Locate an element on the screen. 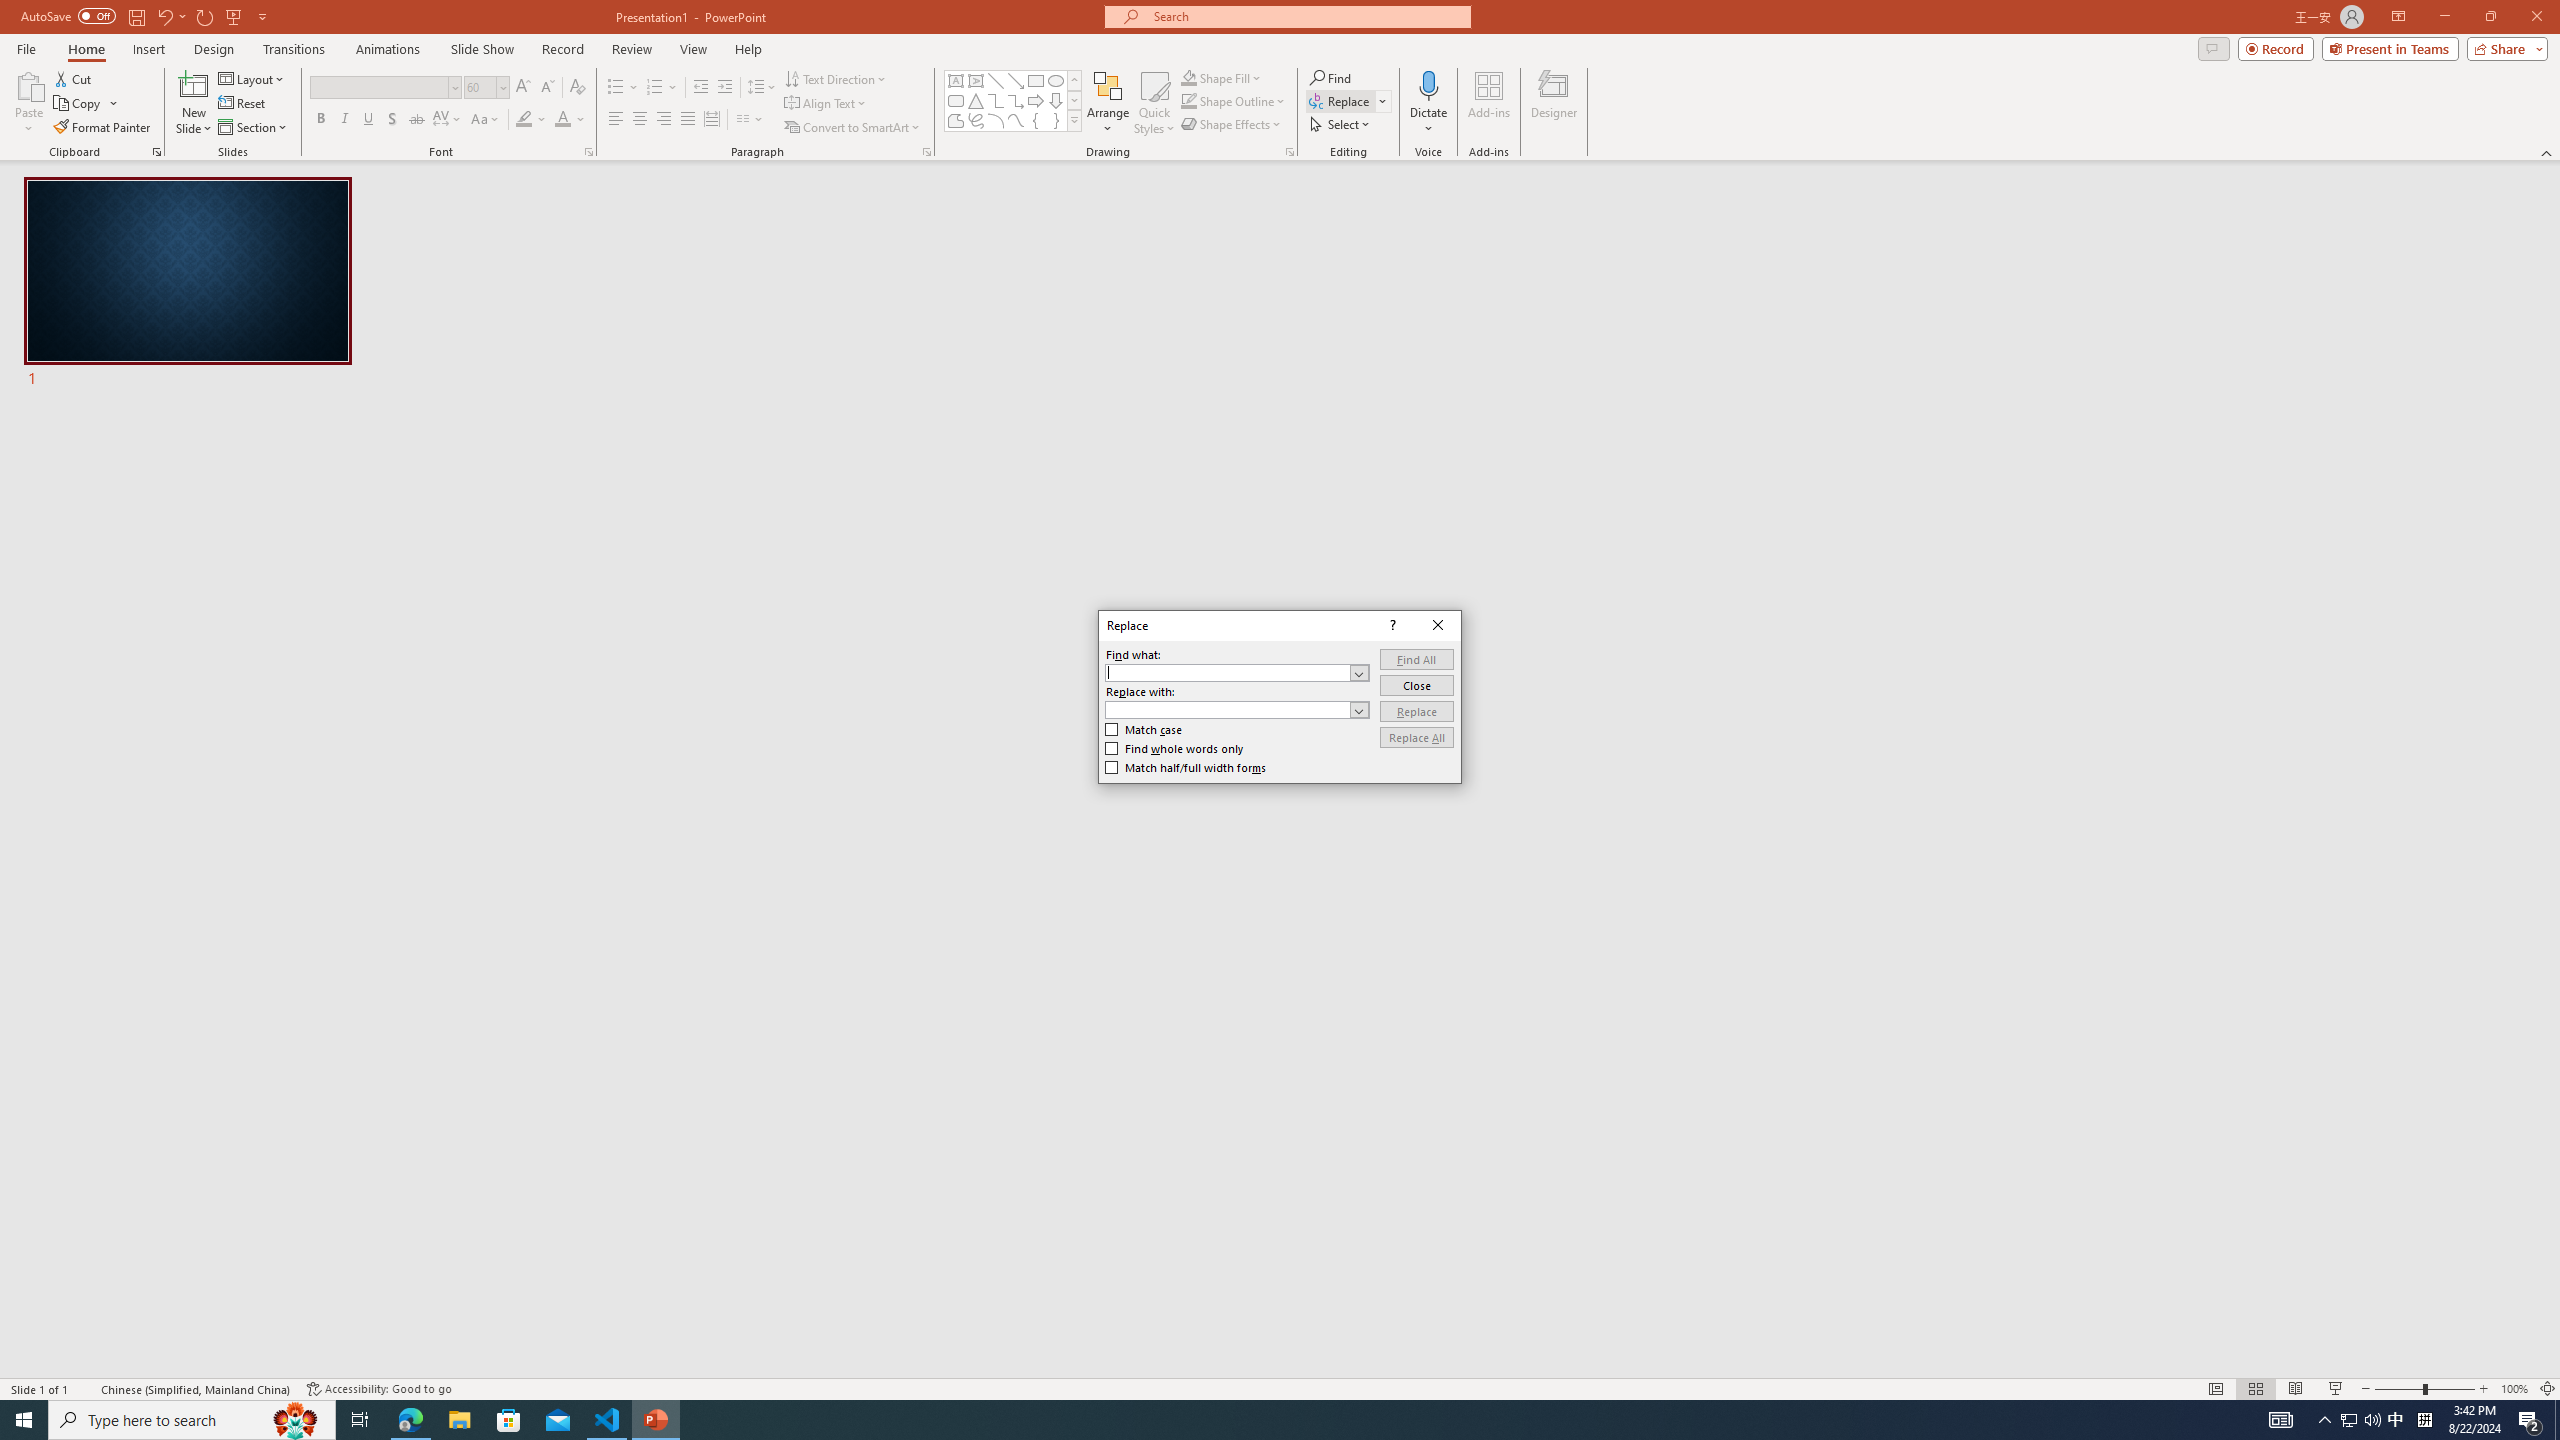 The height and width of the screenshot is (1440, 2560). Decrease Font Size is located at coordinates (546, 88).